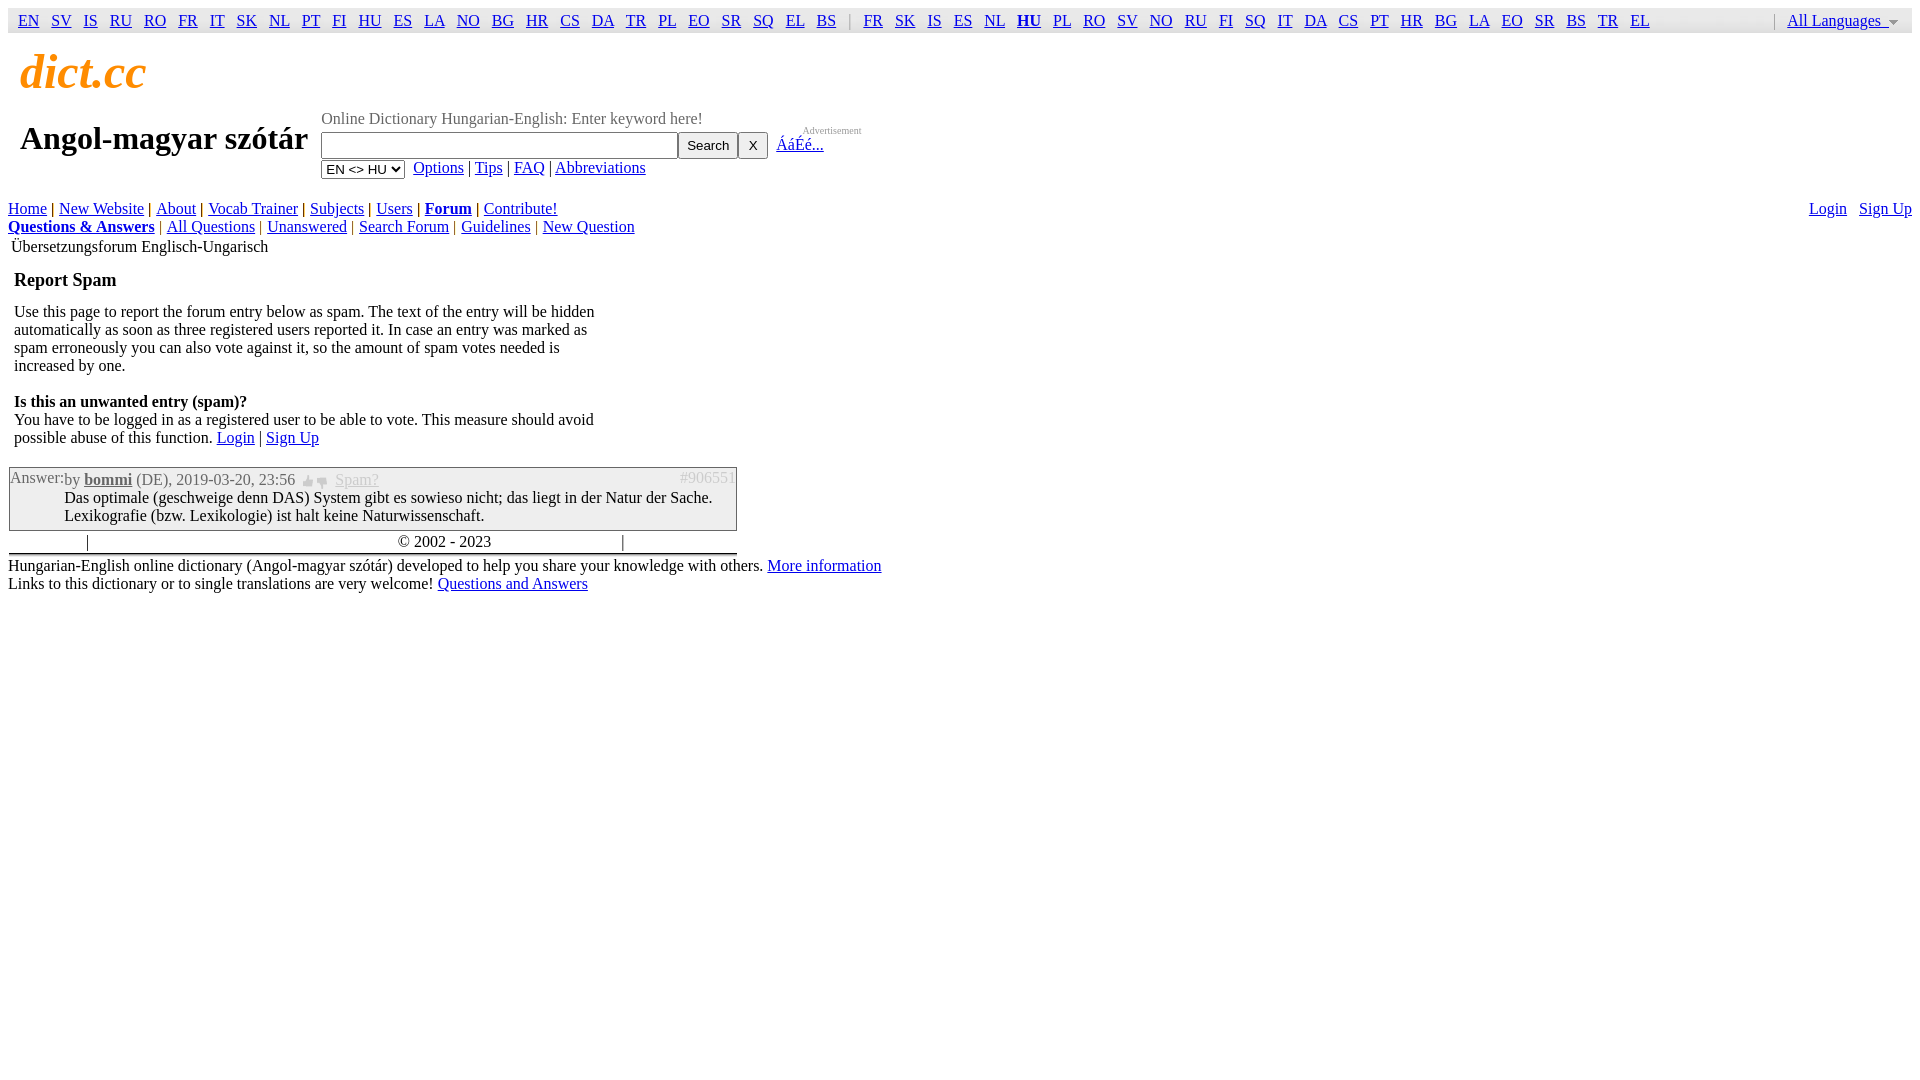  I want to click on More information, so click(824, 566).